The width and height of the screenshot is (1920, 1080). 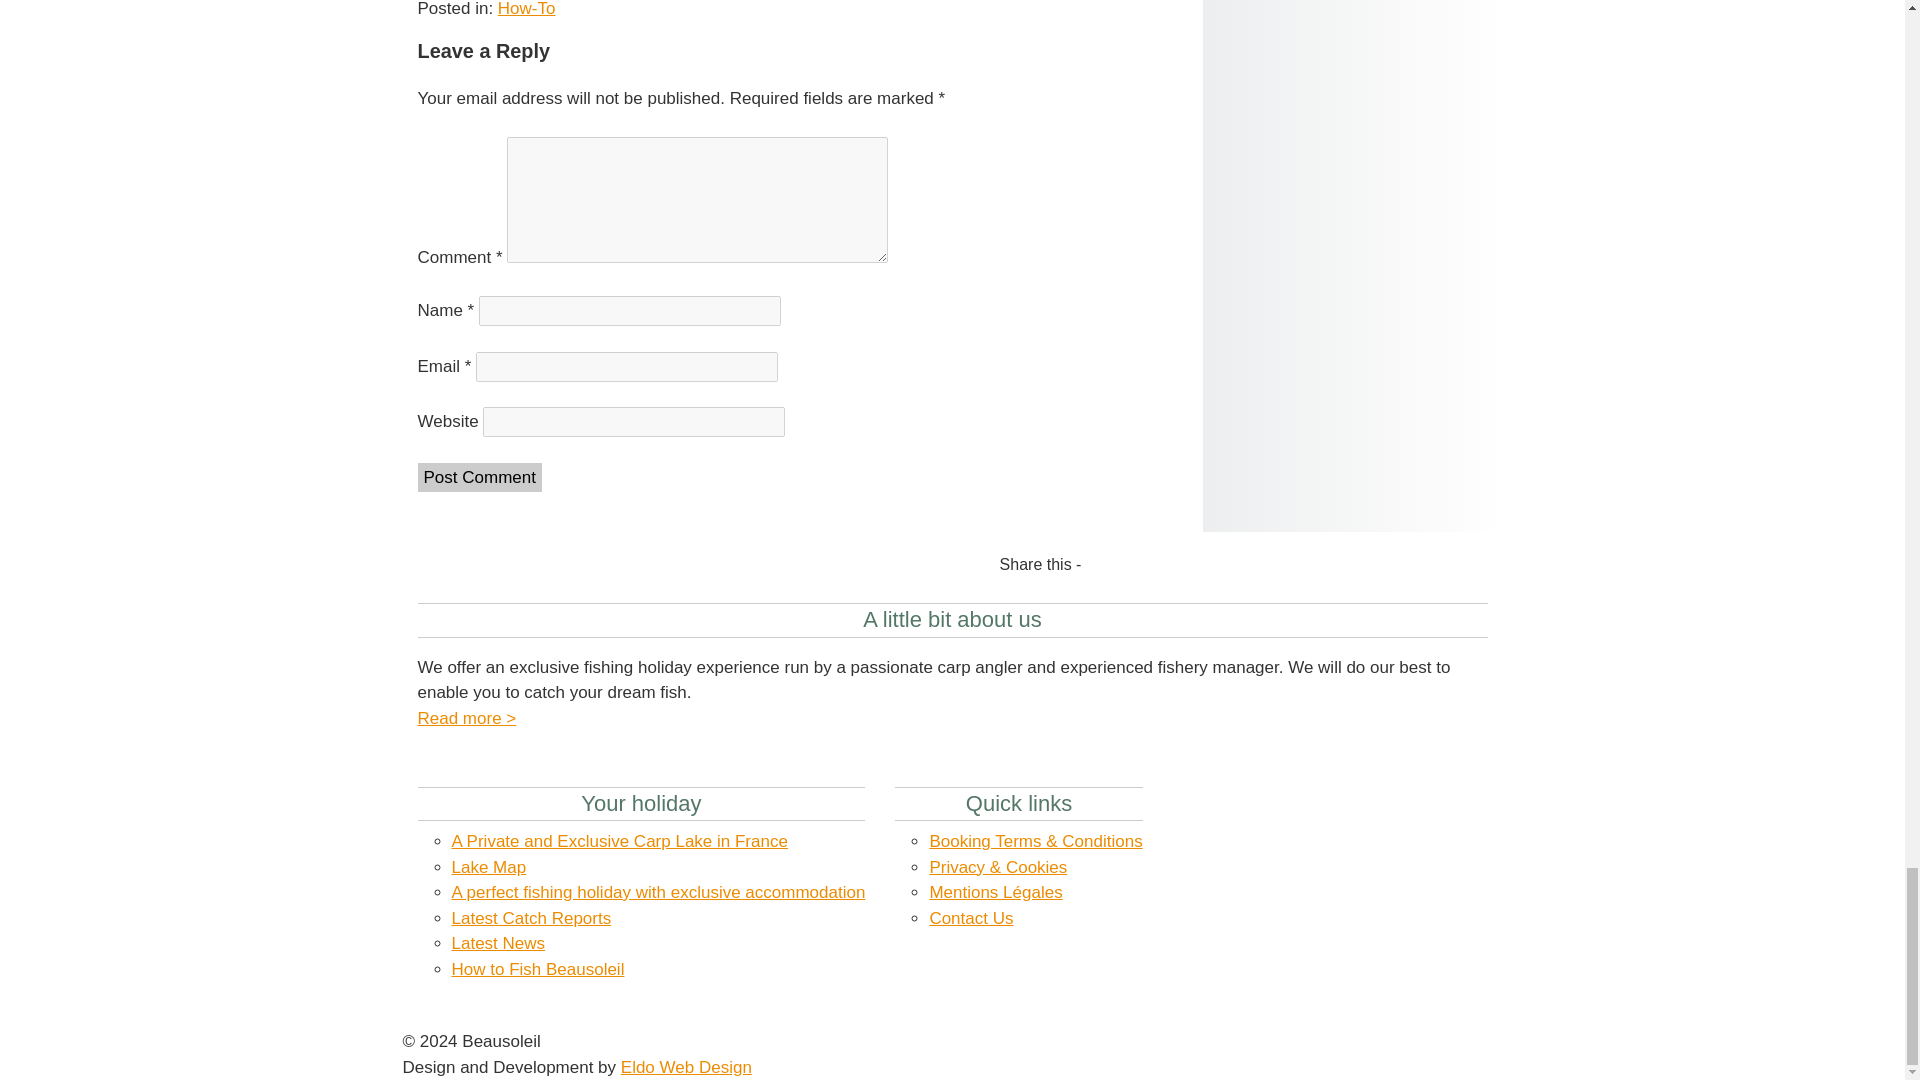 What do you see at coordinates (480, 478) in the screenshot?
I see `Post Comment` at bounding box center [480, 478].